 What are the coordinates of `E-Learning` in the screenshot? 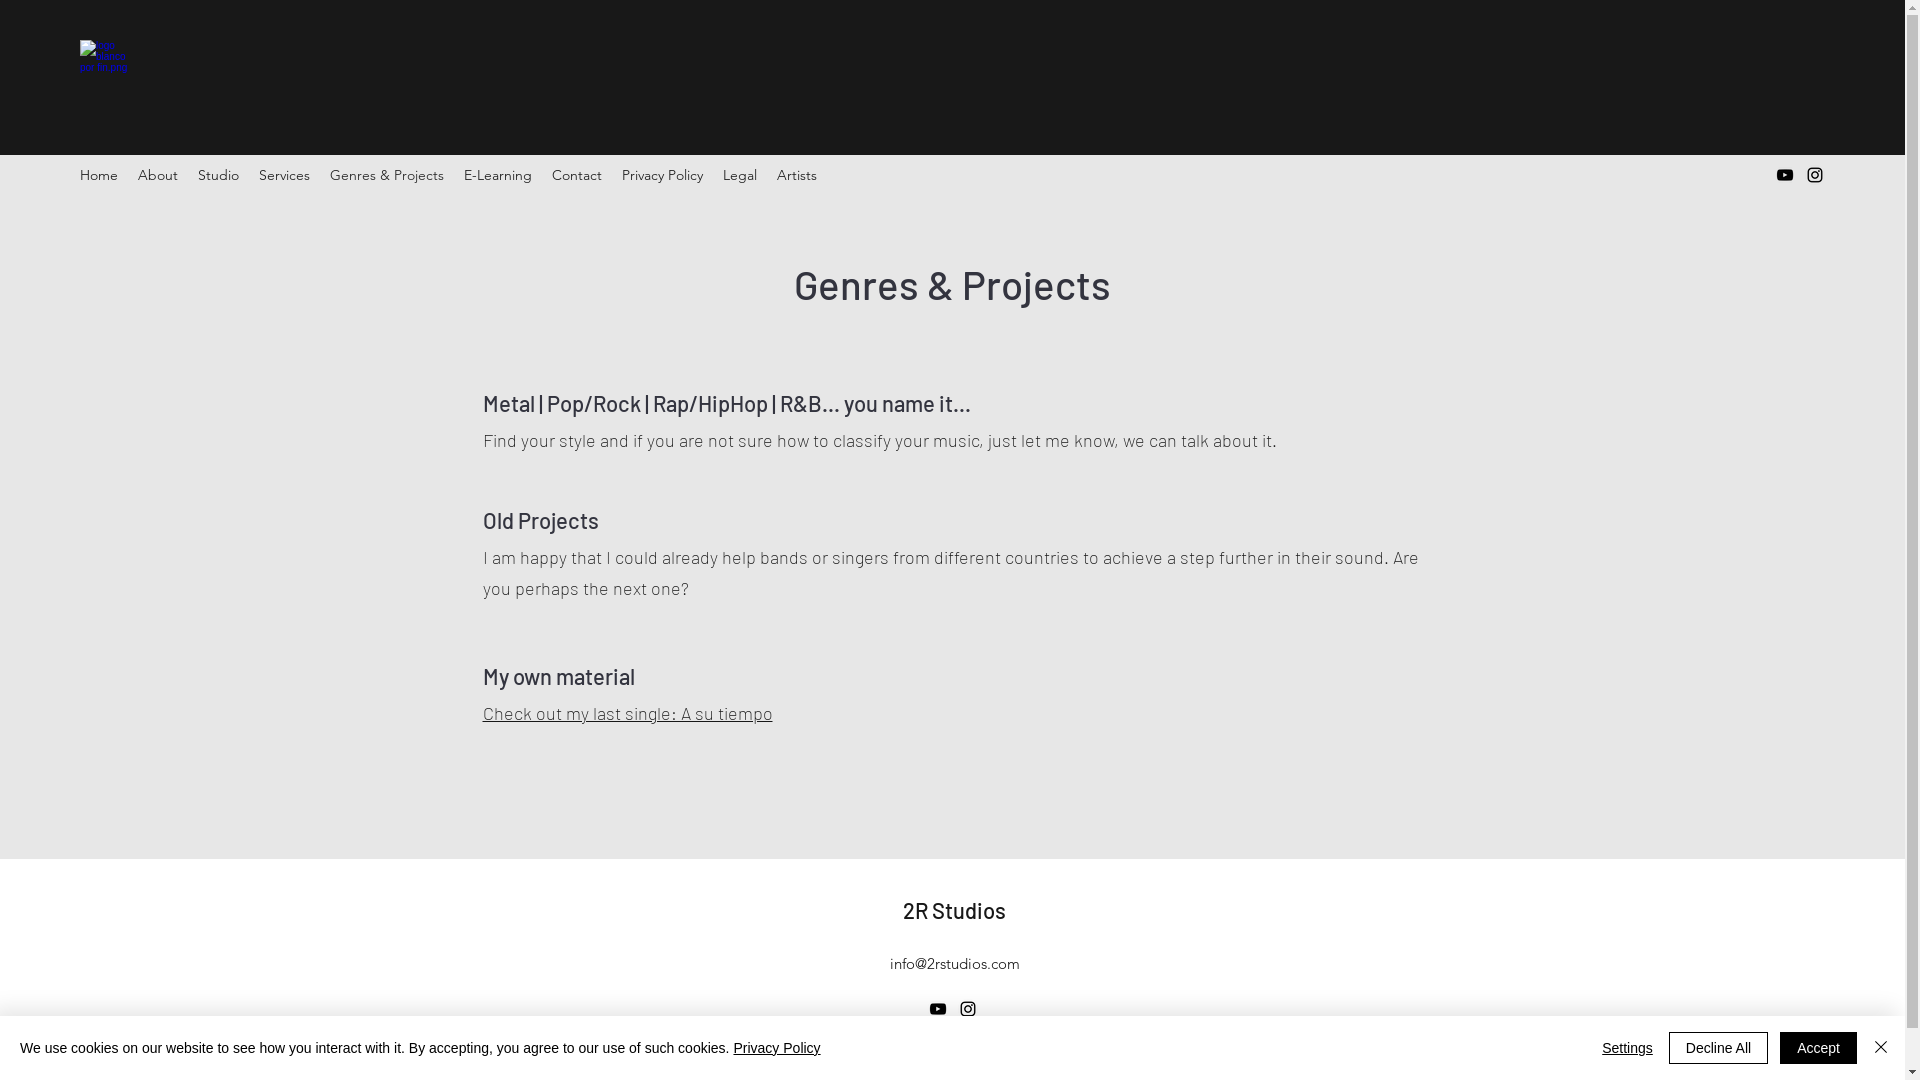 It's located at (498, 175).